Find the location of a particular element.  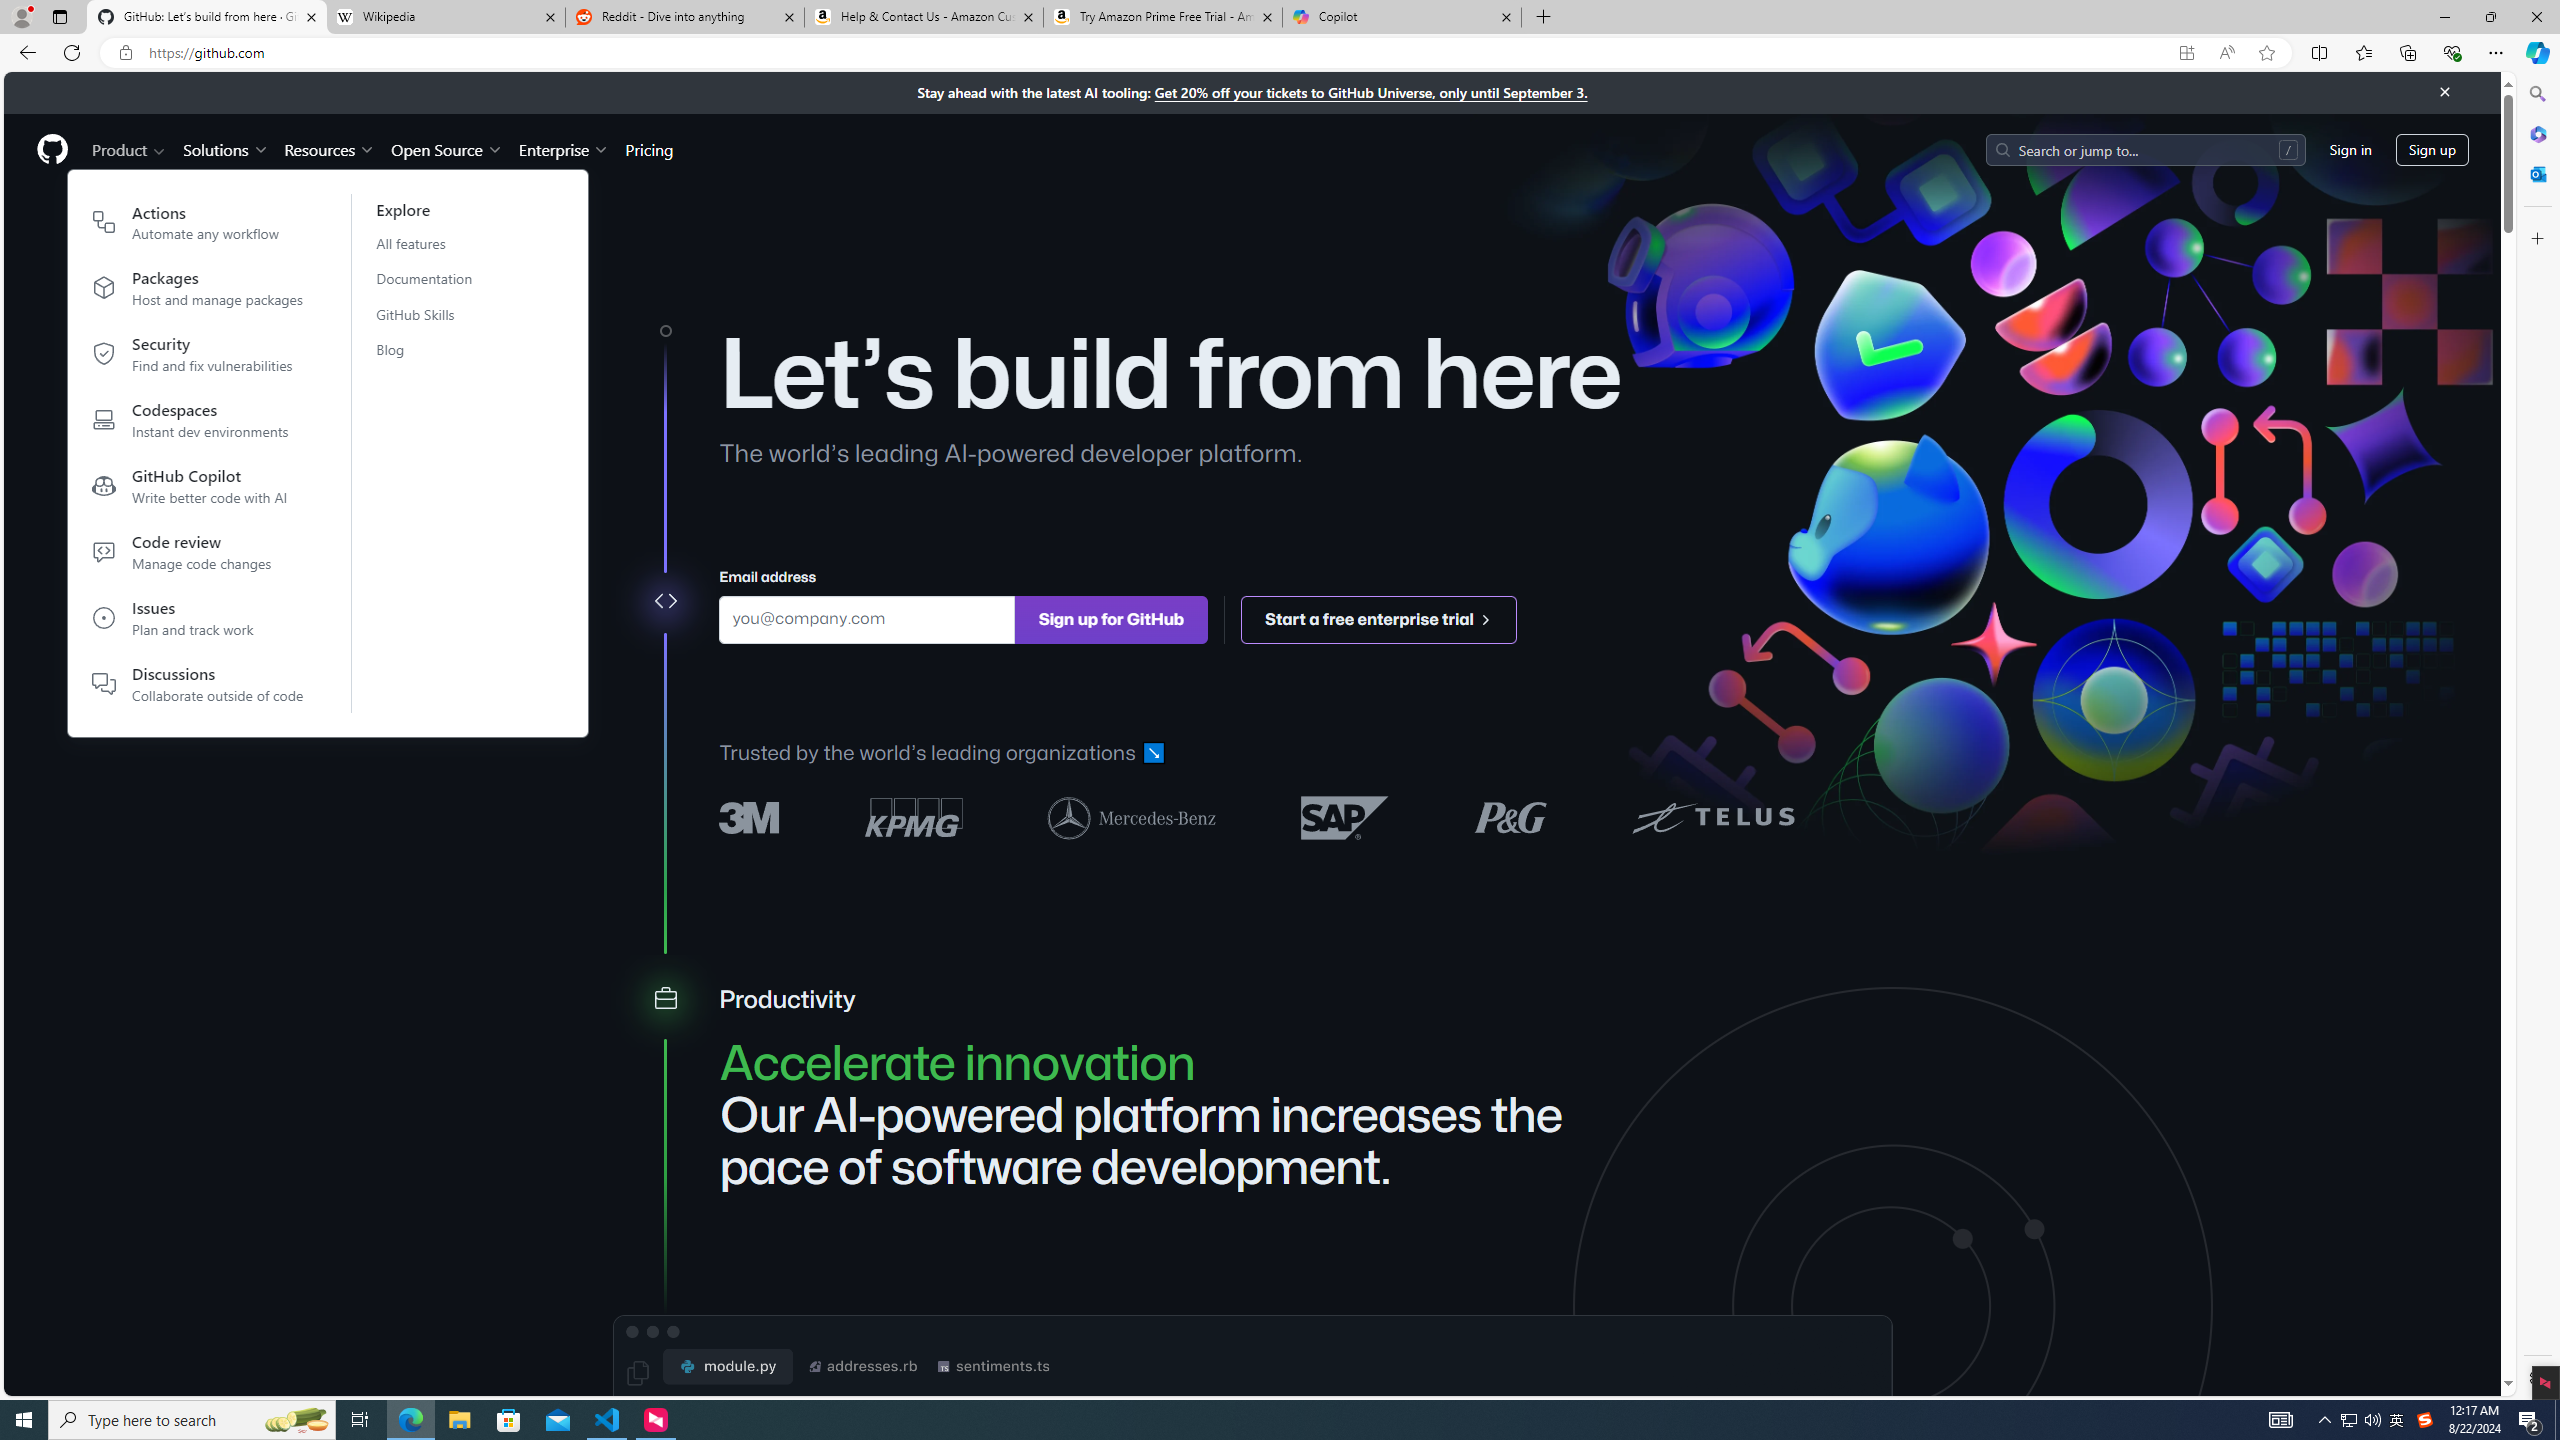

ActionsAutomate any workflow is located at coordinates (198, 226).